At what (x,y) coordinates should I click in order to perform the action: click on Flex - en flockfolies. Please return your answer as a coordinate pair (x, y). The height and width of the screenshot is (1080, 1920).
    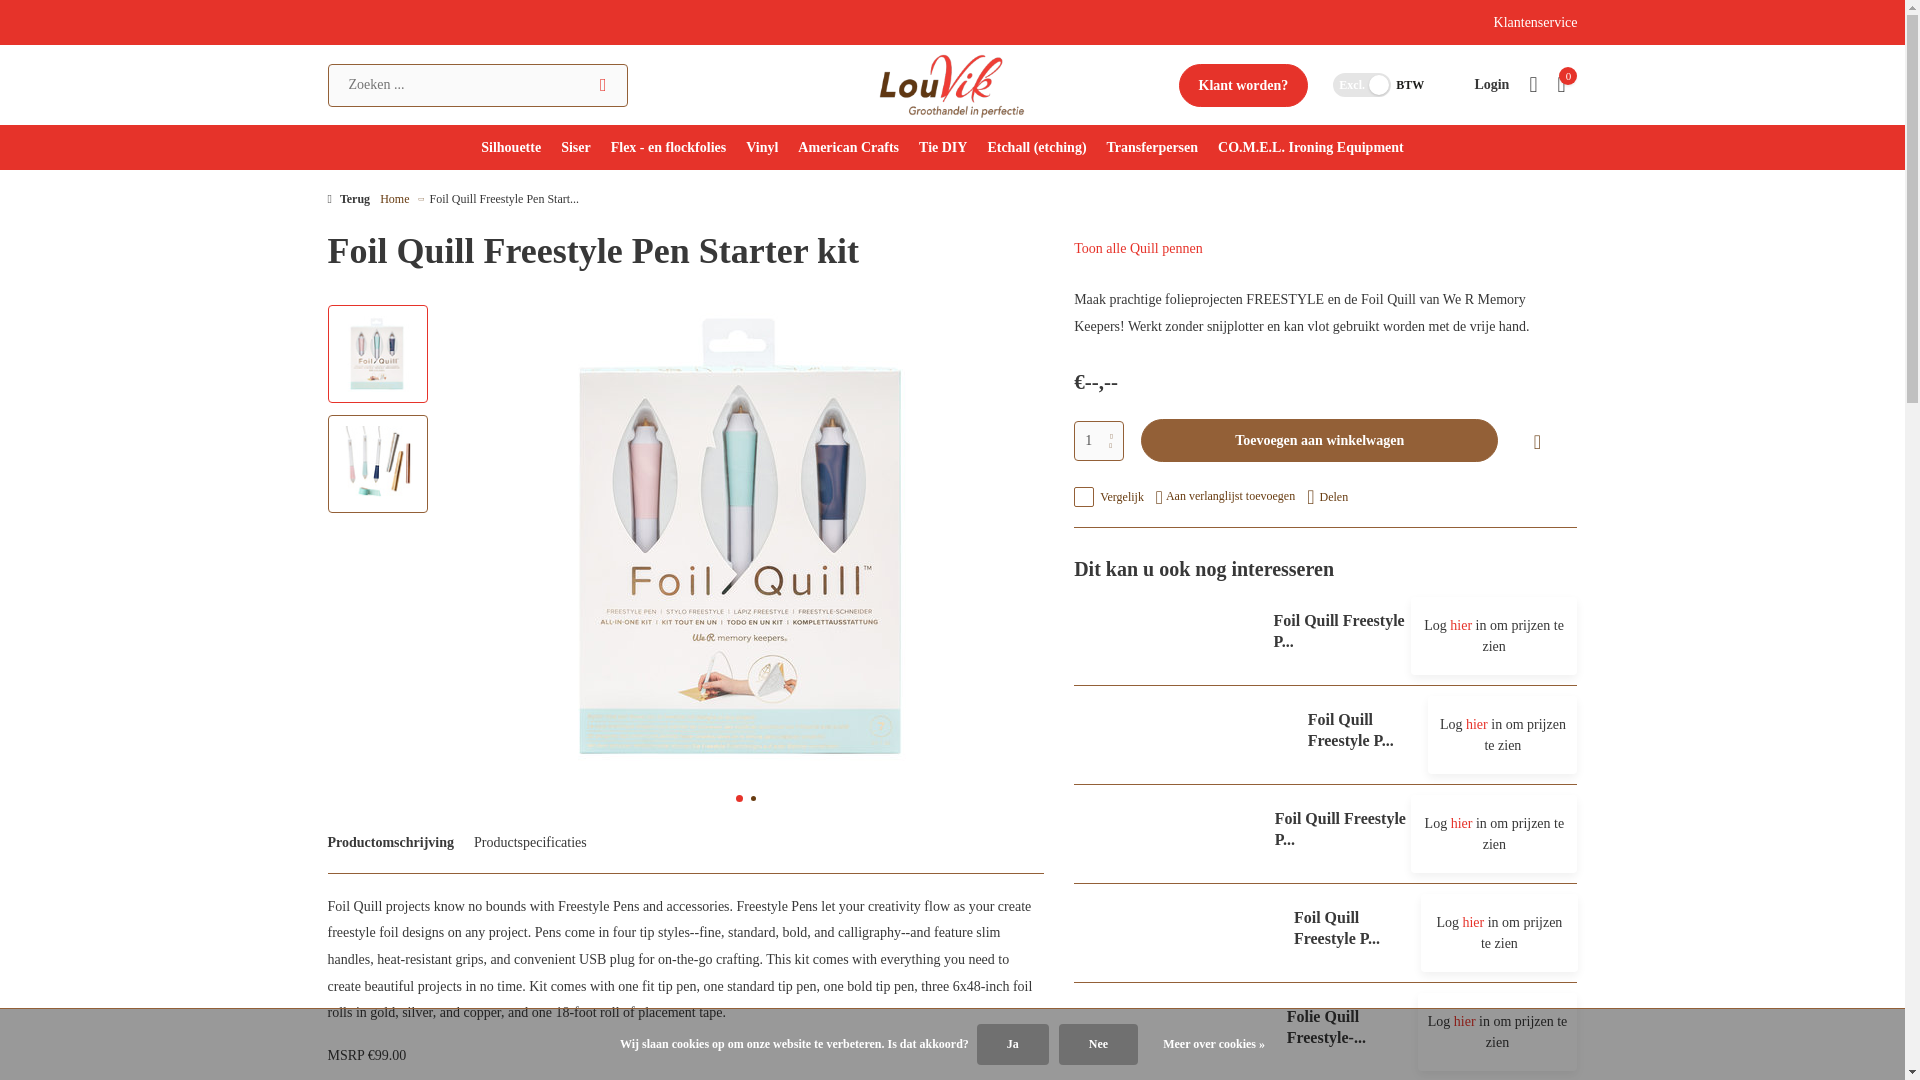
    Looking at the image, I should click on (668, 147).